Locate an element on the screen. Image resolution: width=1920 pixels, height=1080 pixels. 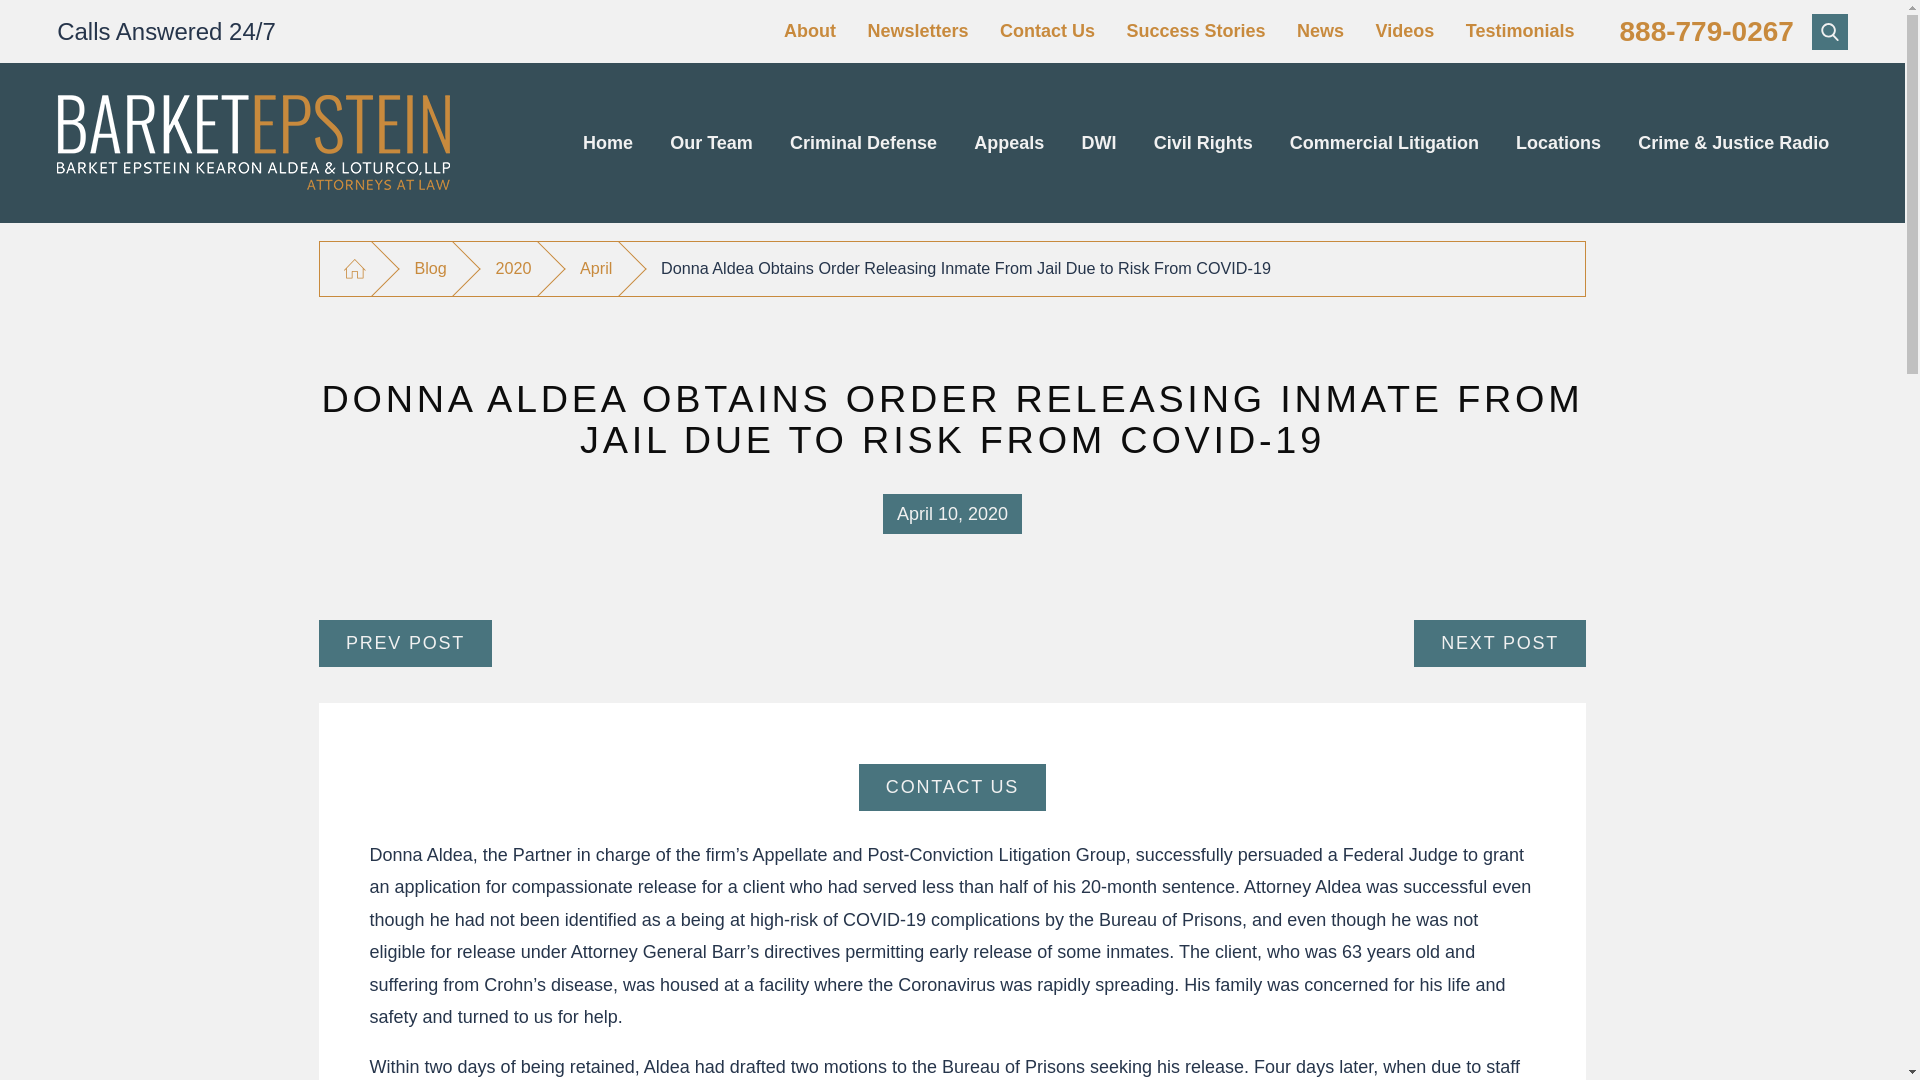
Home is located at coordinates (607, 142).